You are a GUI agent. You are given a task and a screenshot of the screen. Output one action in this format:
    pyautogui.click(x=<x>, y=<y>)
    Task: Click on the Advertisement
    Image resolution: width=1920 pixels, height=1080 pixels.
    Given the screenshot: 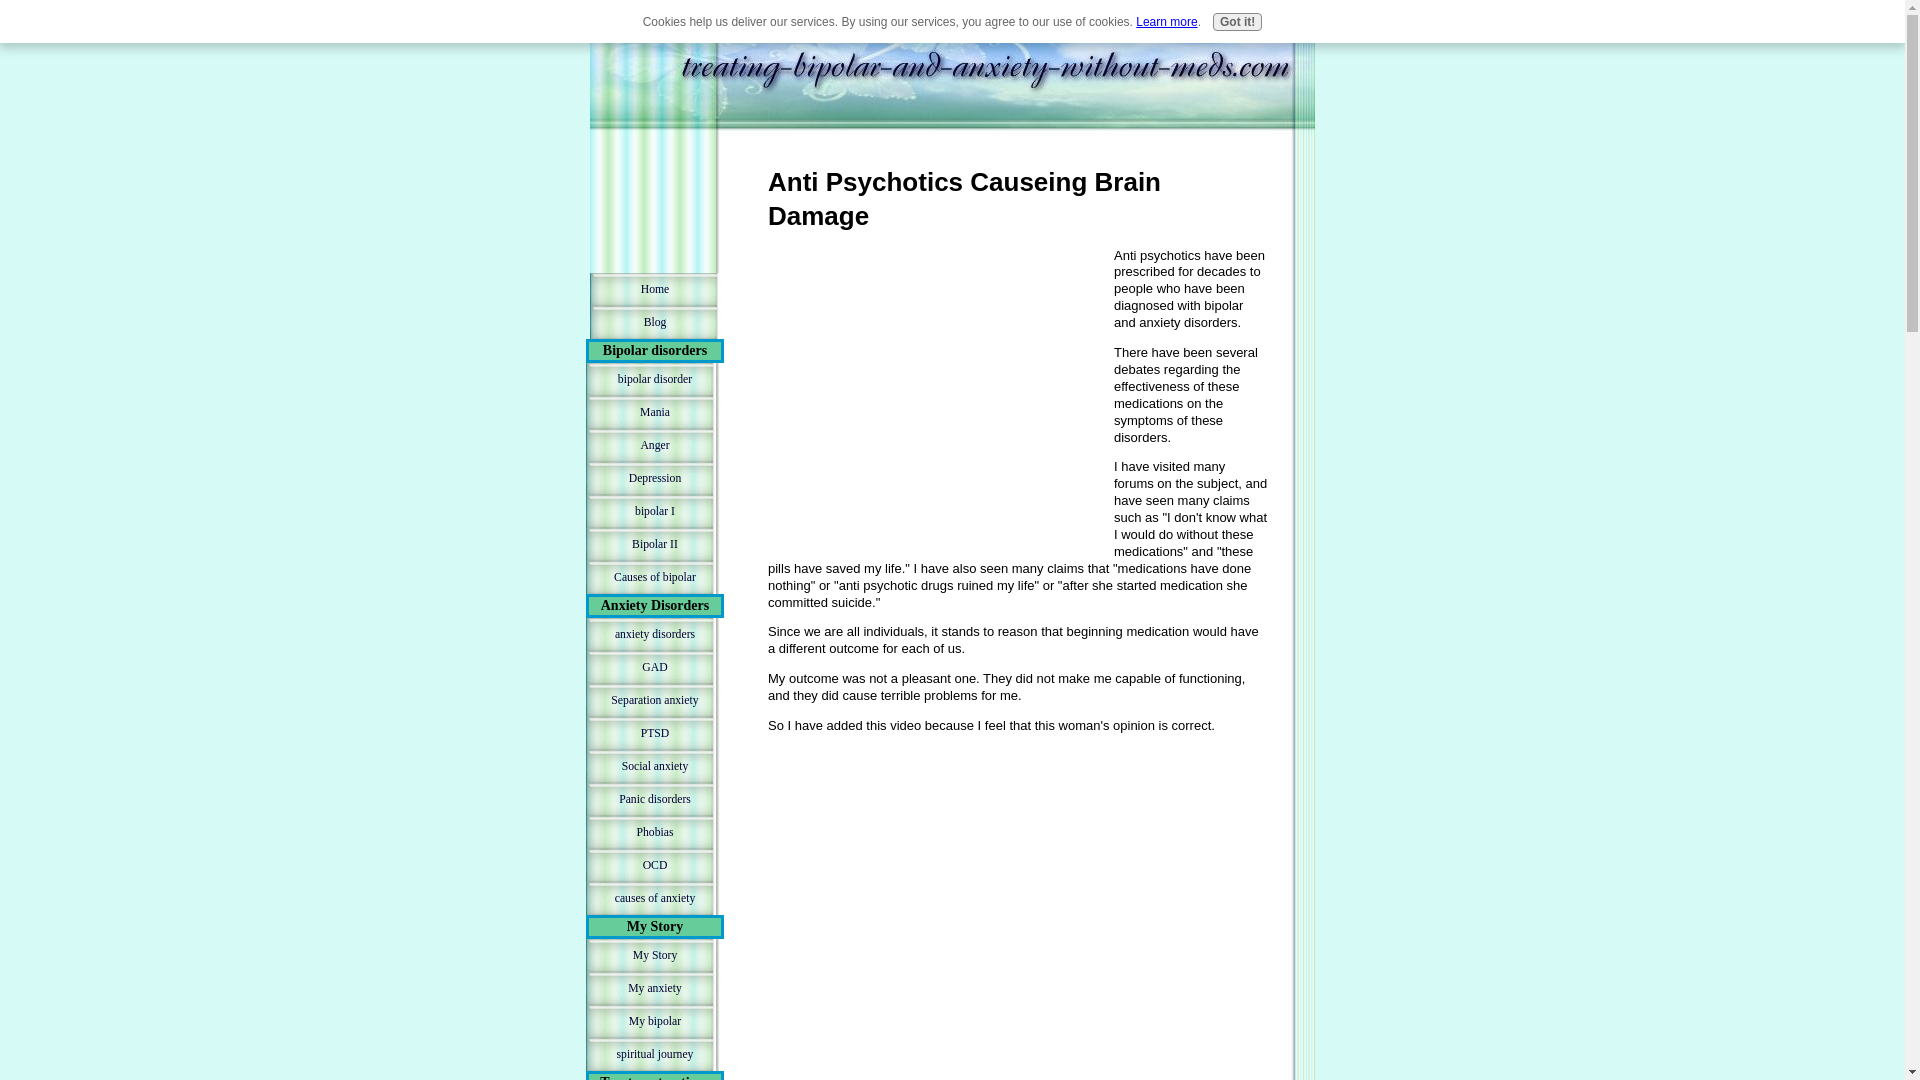 What is the action you would take?
    pyautogui.click(x=654, y=212)
    